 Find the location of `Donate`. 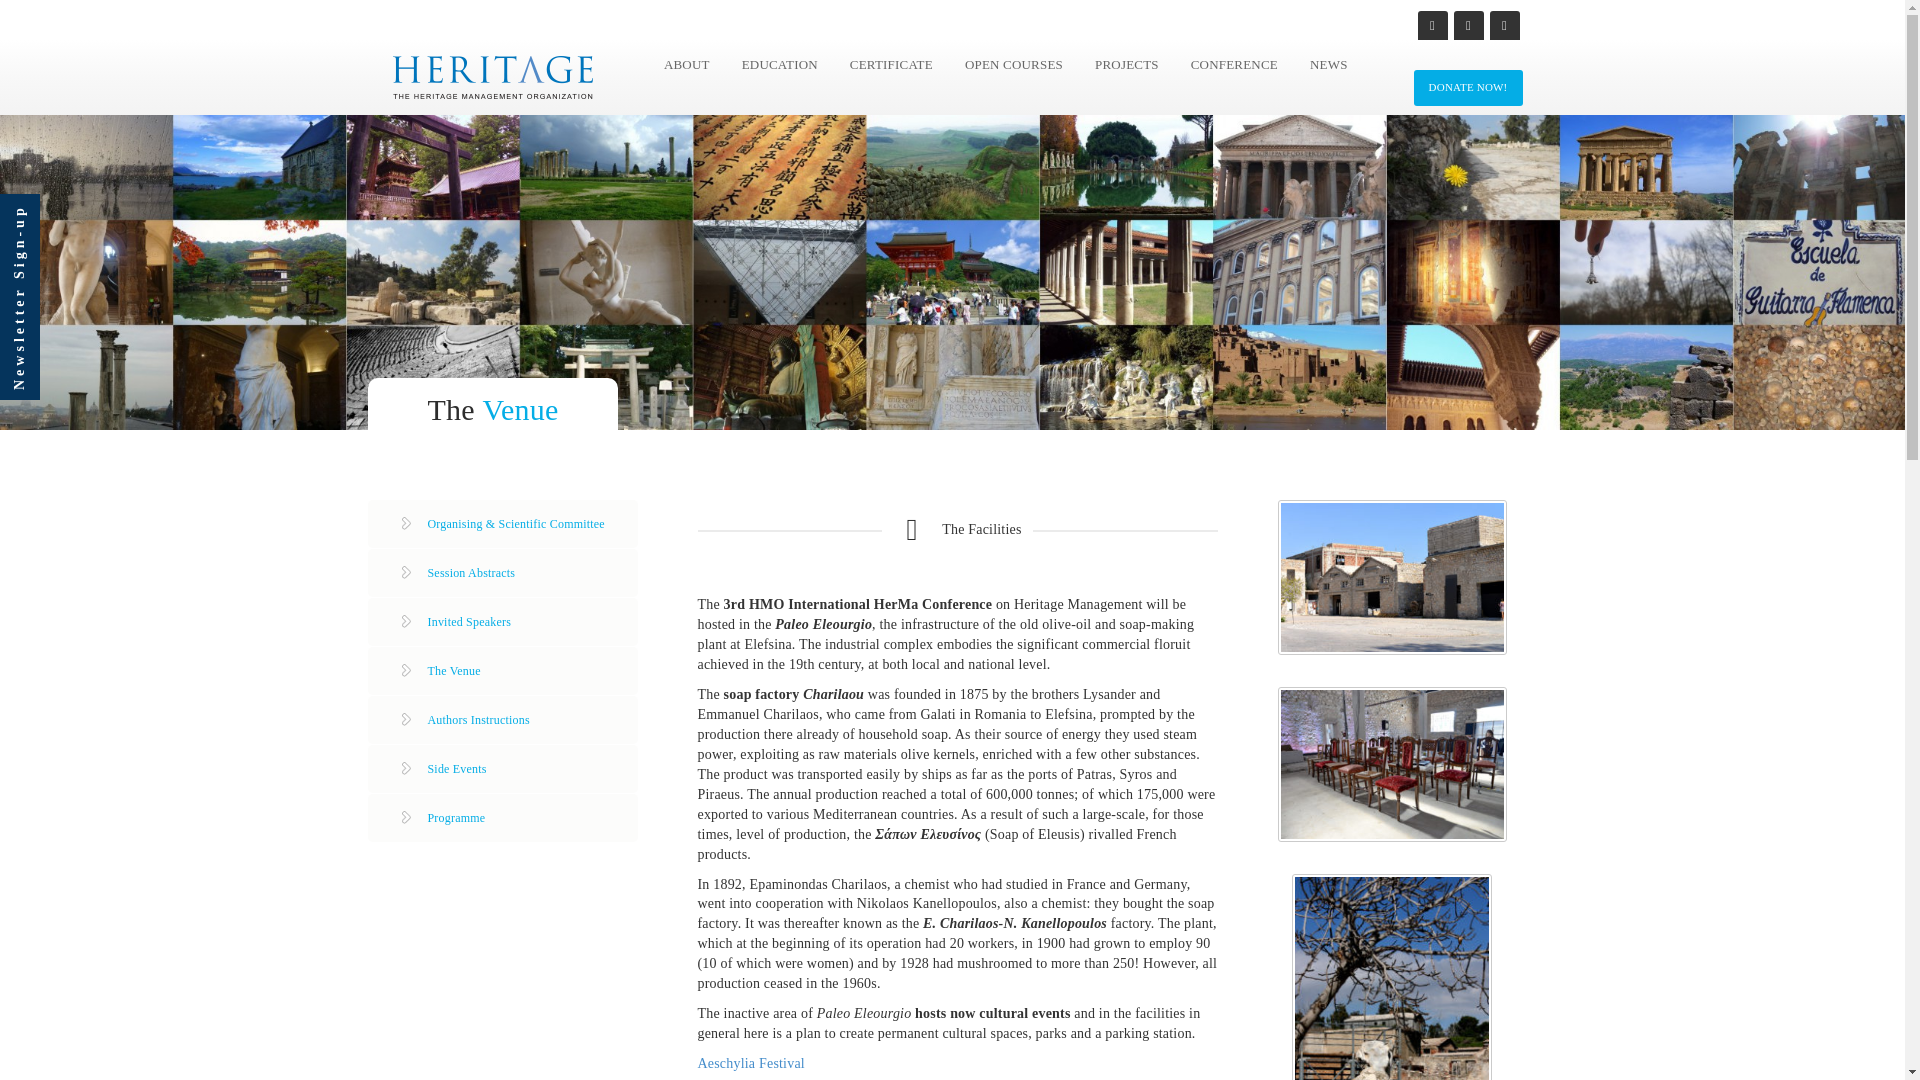

Donate is located at coordinates (1468, 88).